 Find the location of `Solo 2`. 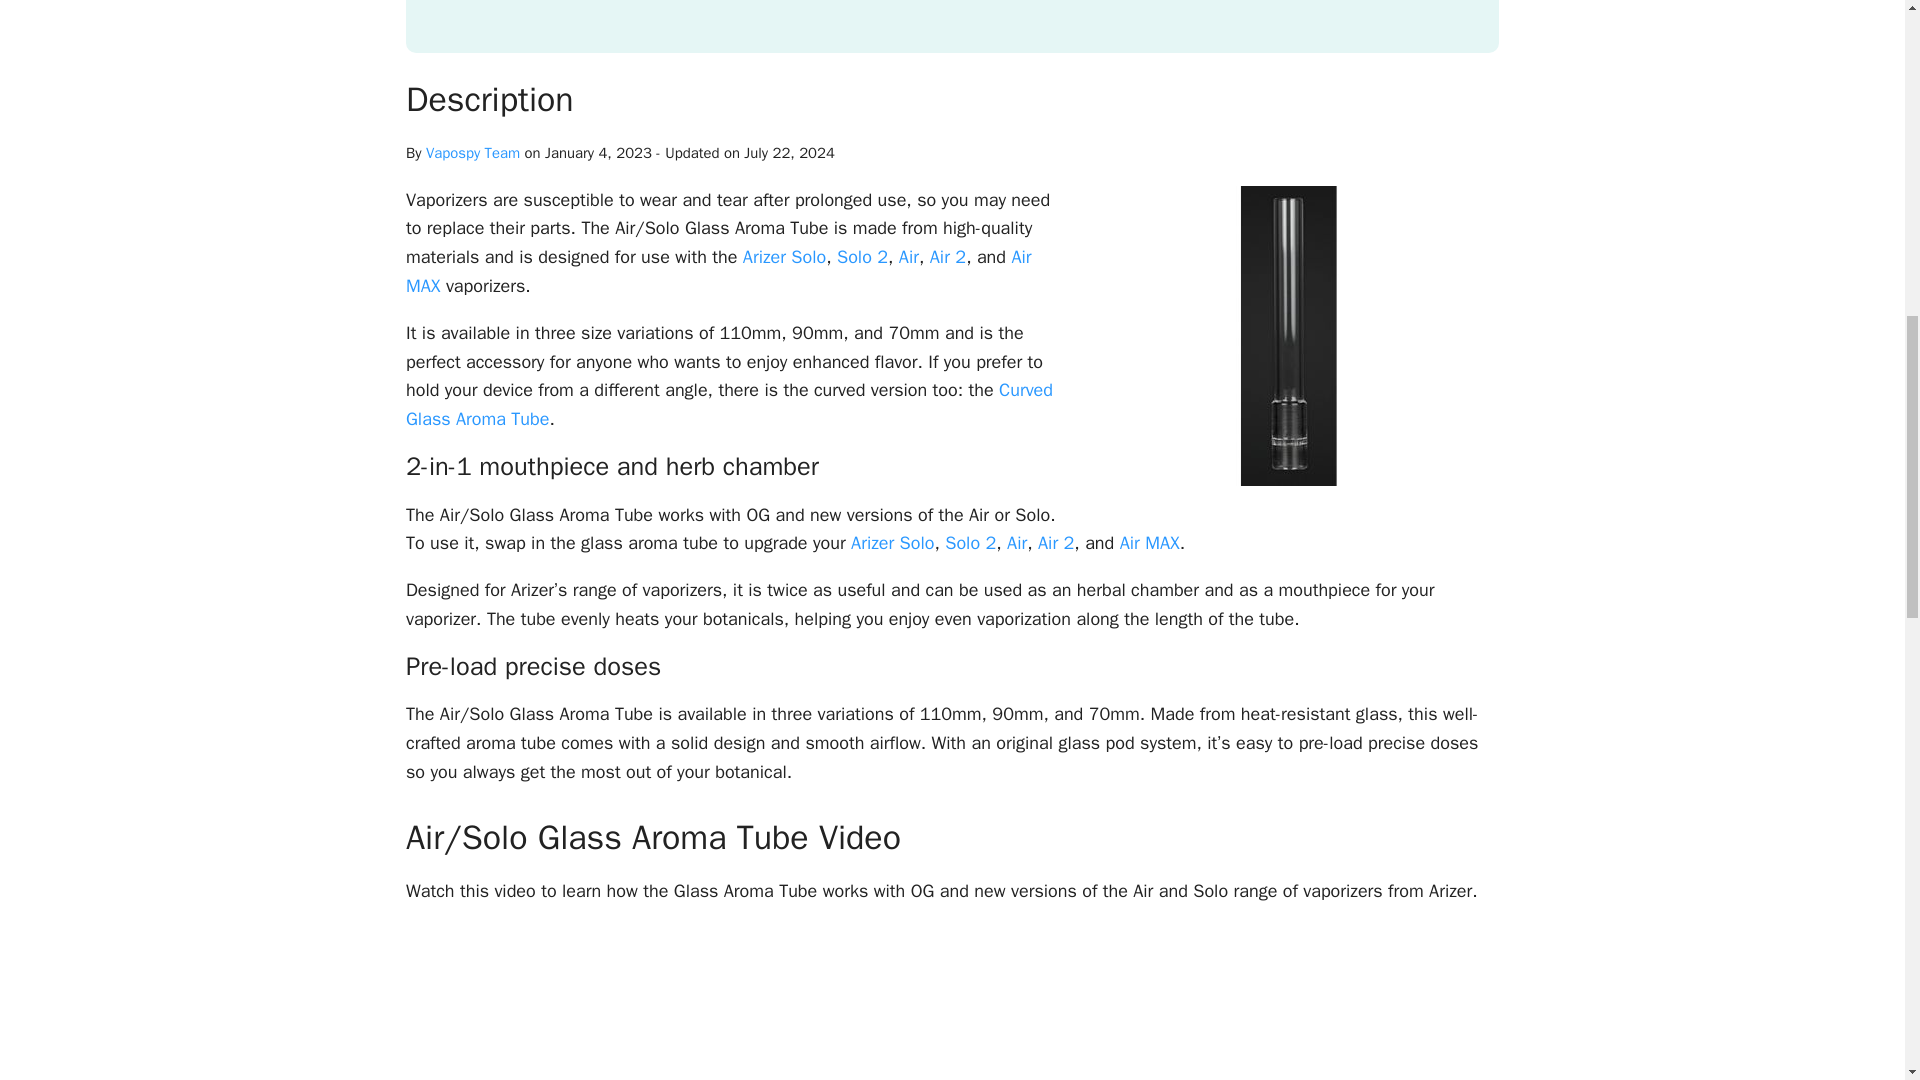

Solo 2 is located at coordinates (862, 256).